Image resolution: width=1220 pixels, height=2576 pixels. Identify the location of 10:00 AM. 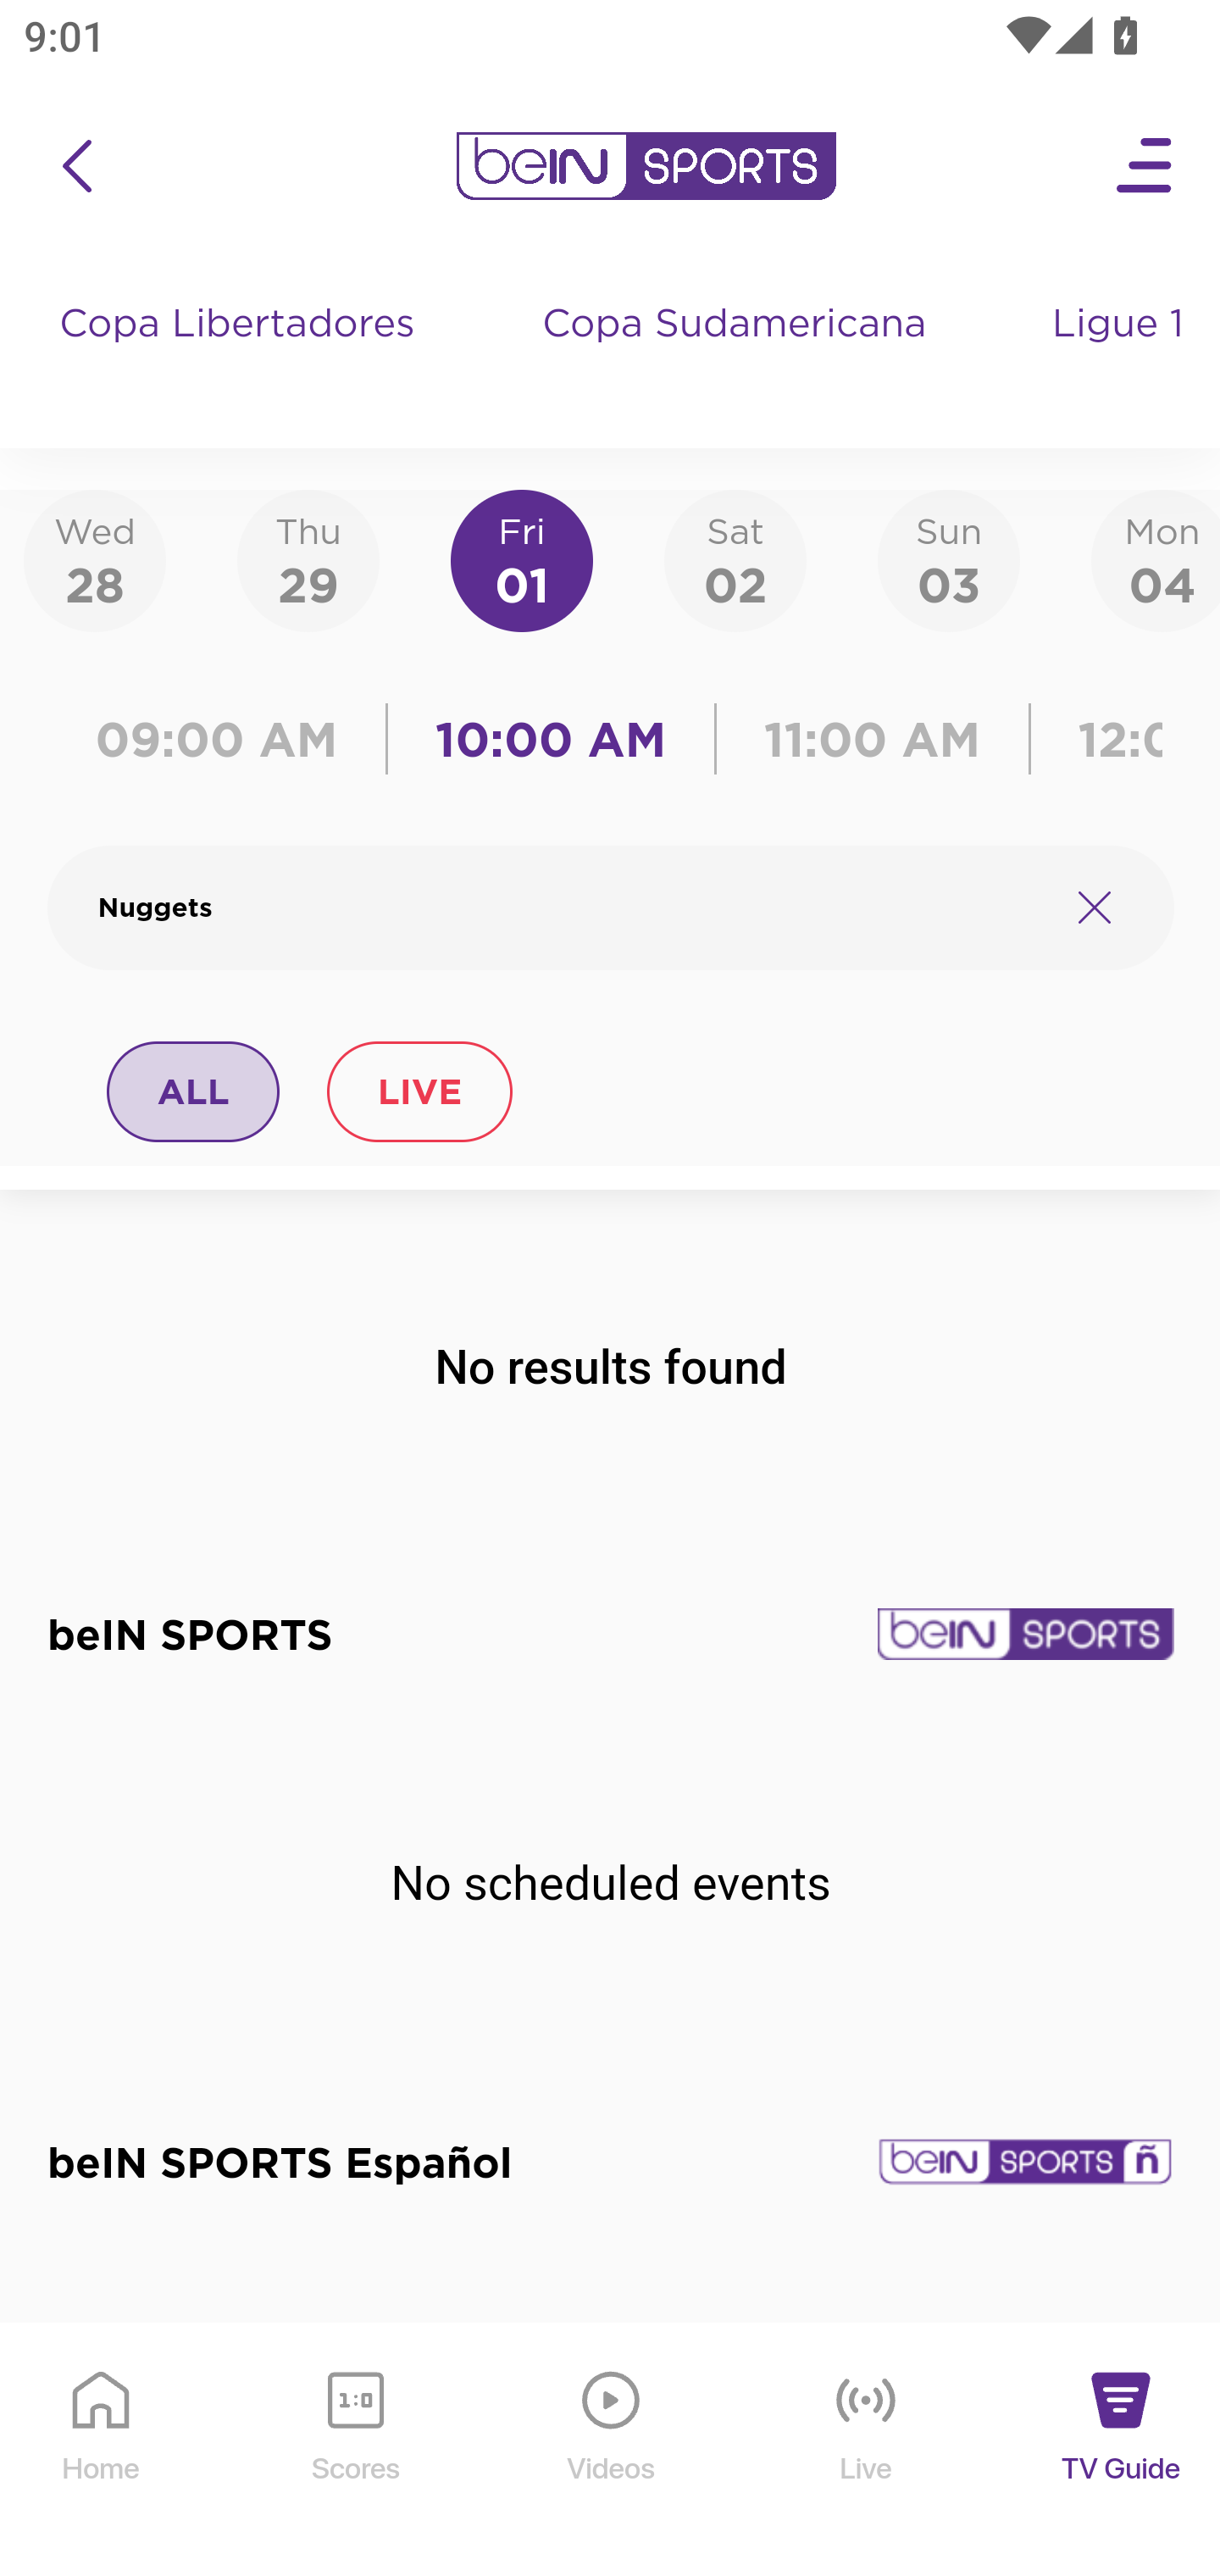
(551, 739).